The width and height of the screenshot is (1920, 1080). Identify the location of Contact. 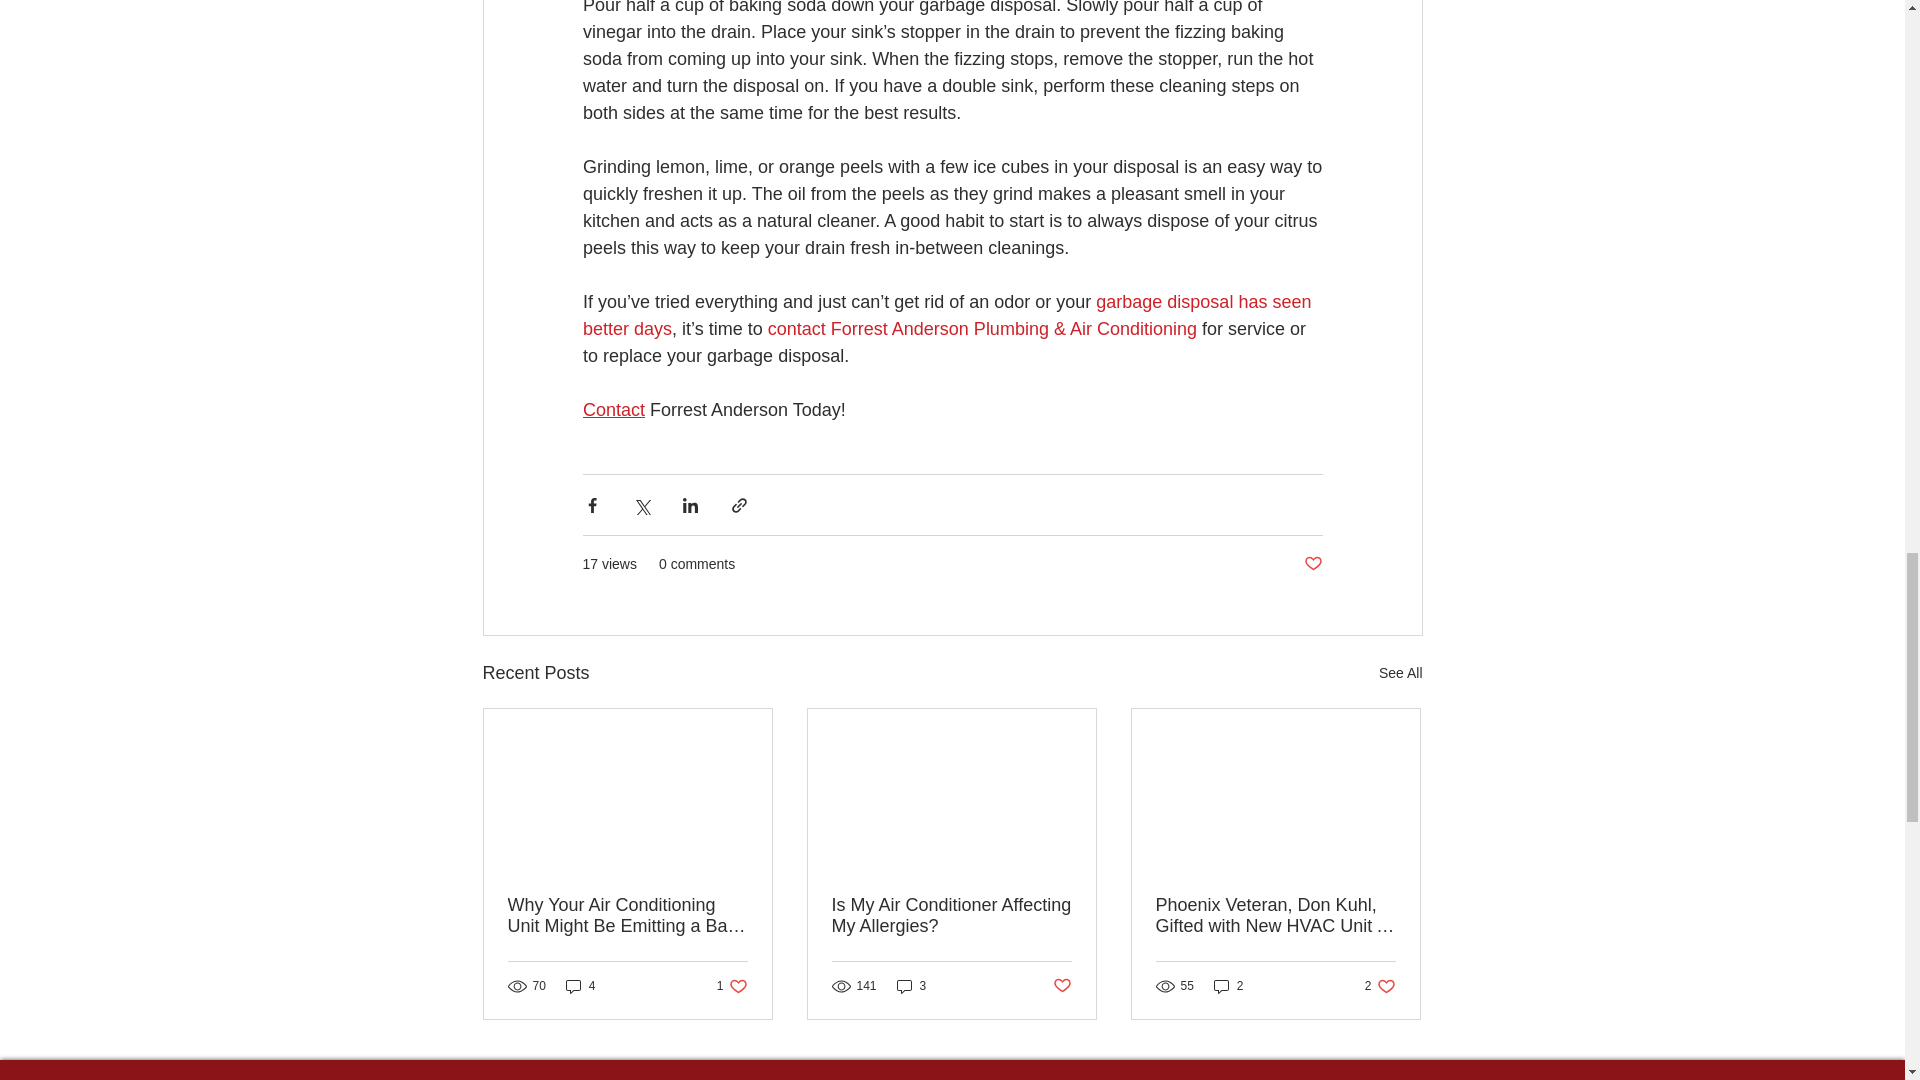
(612, 410).